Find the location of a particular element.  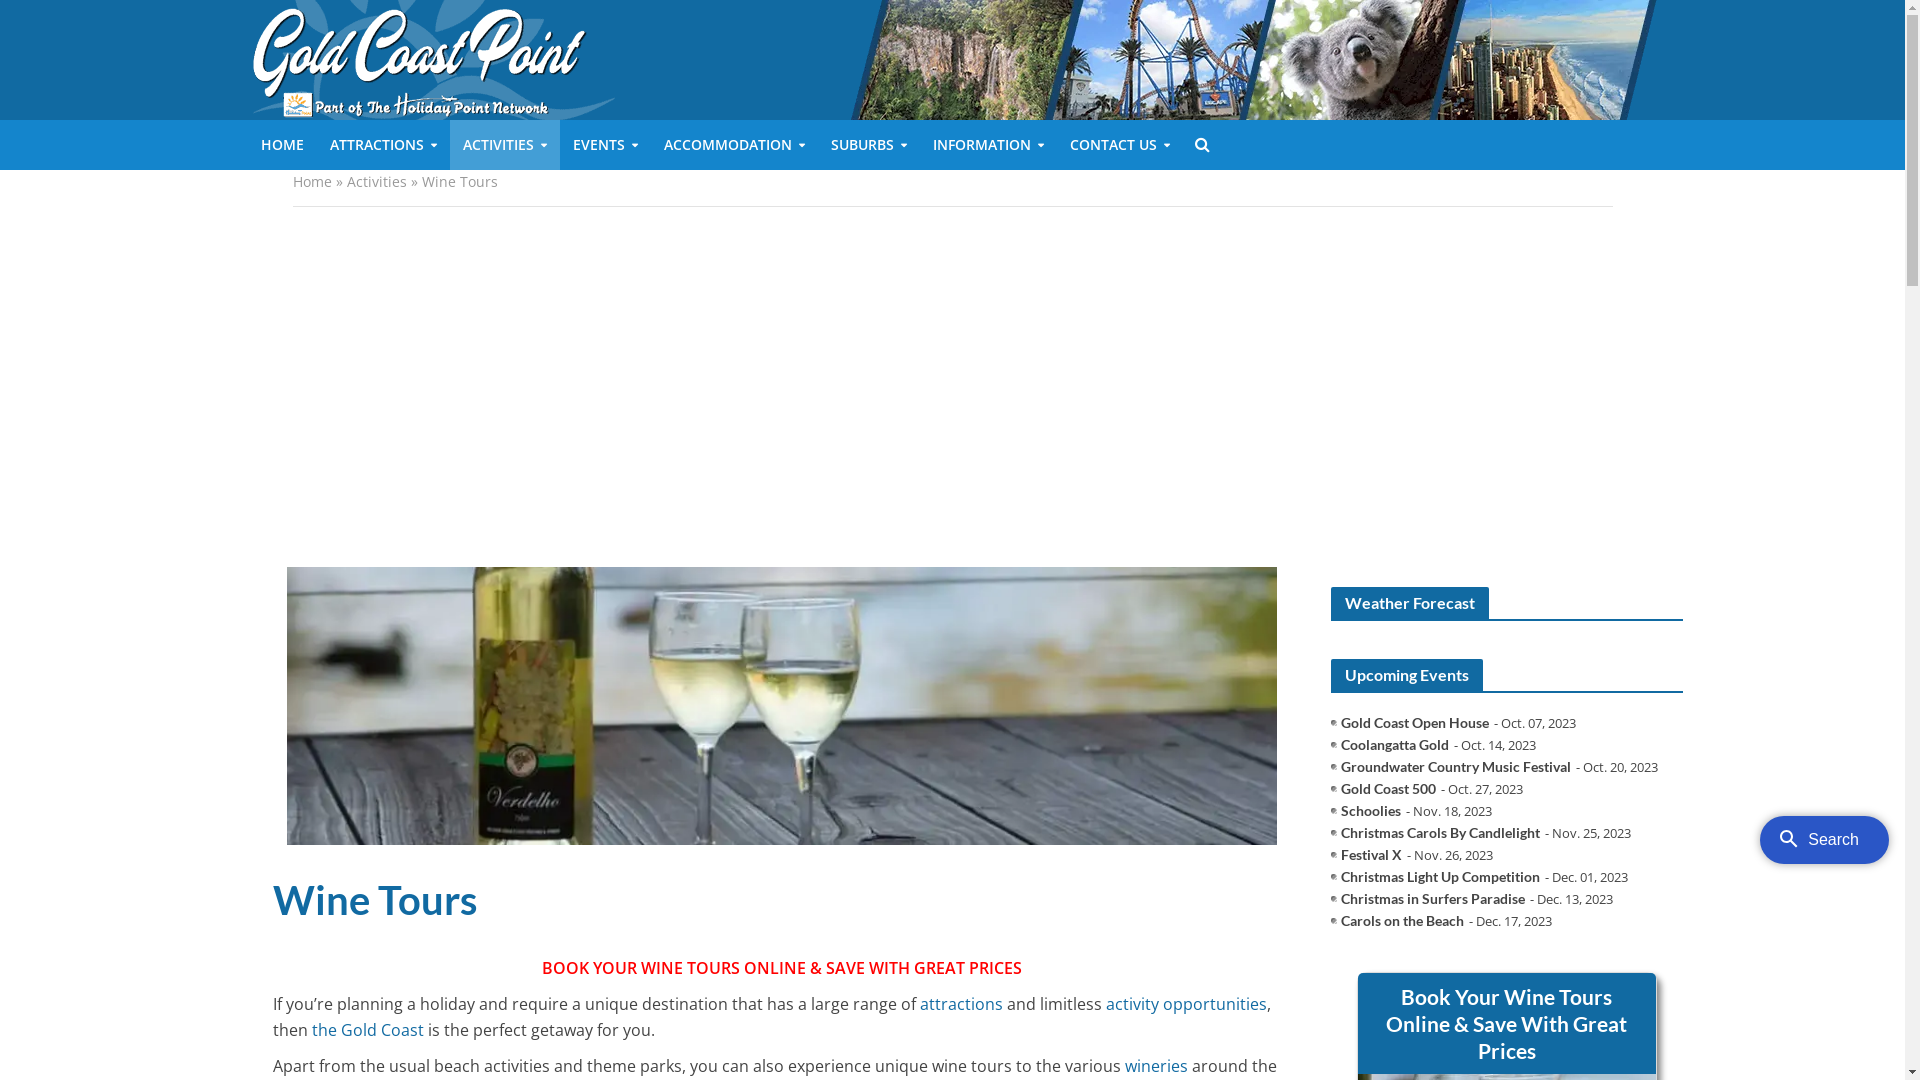

ACCOMMODATION is located at coordinates (734, 145).